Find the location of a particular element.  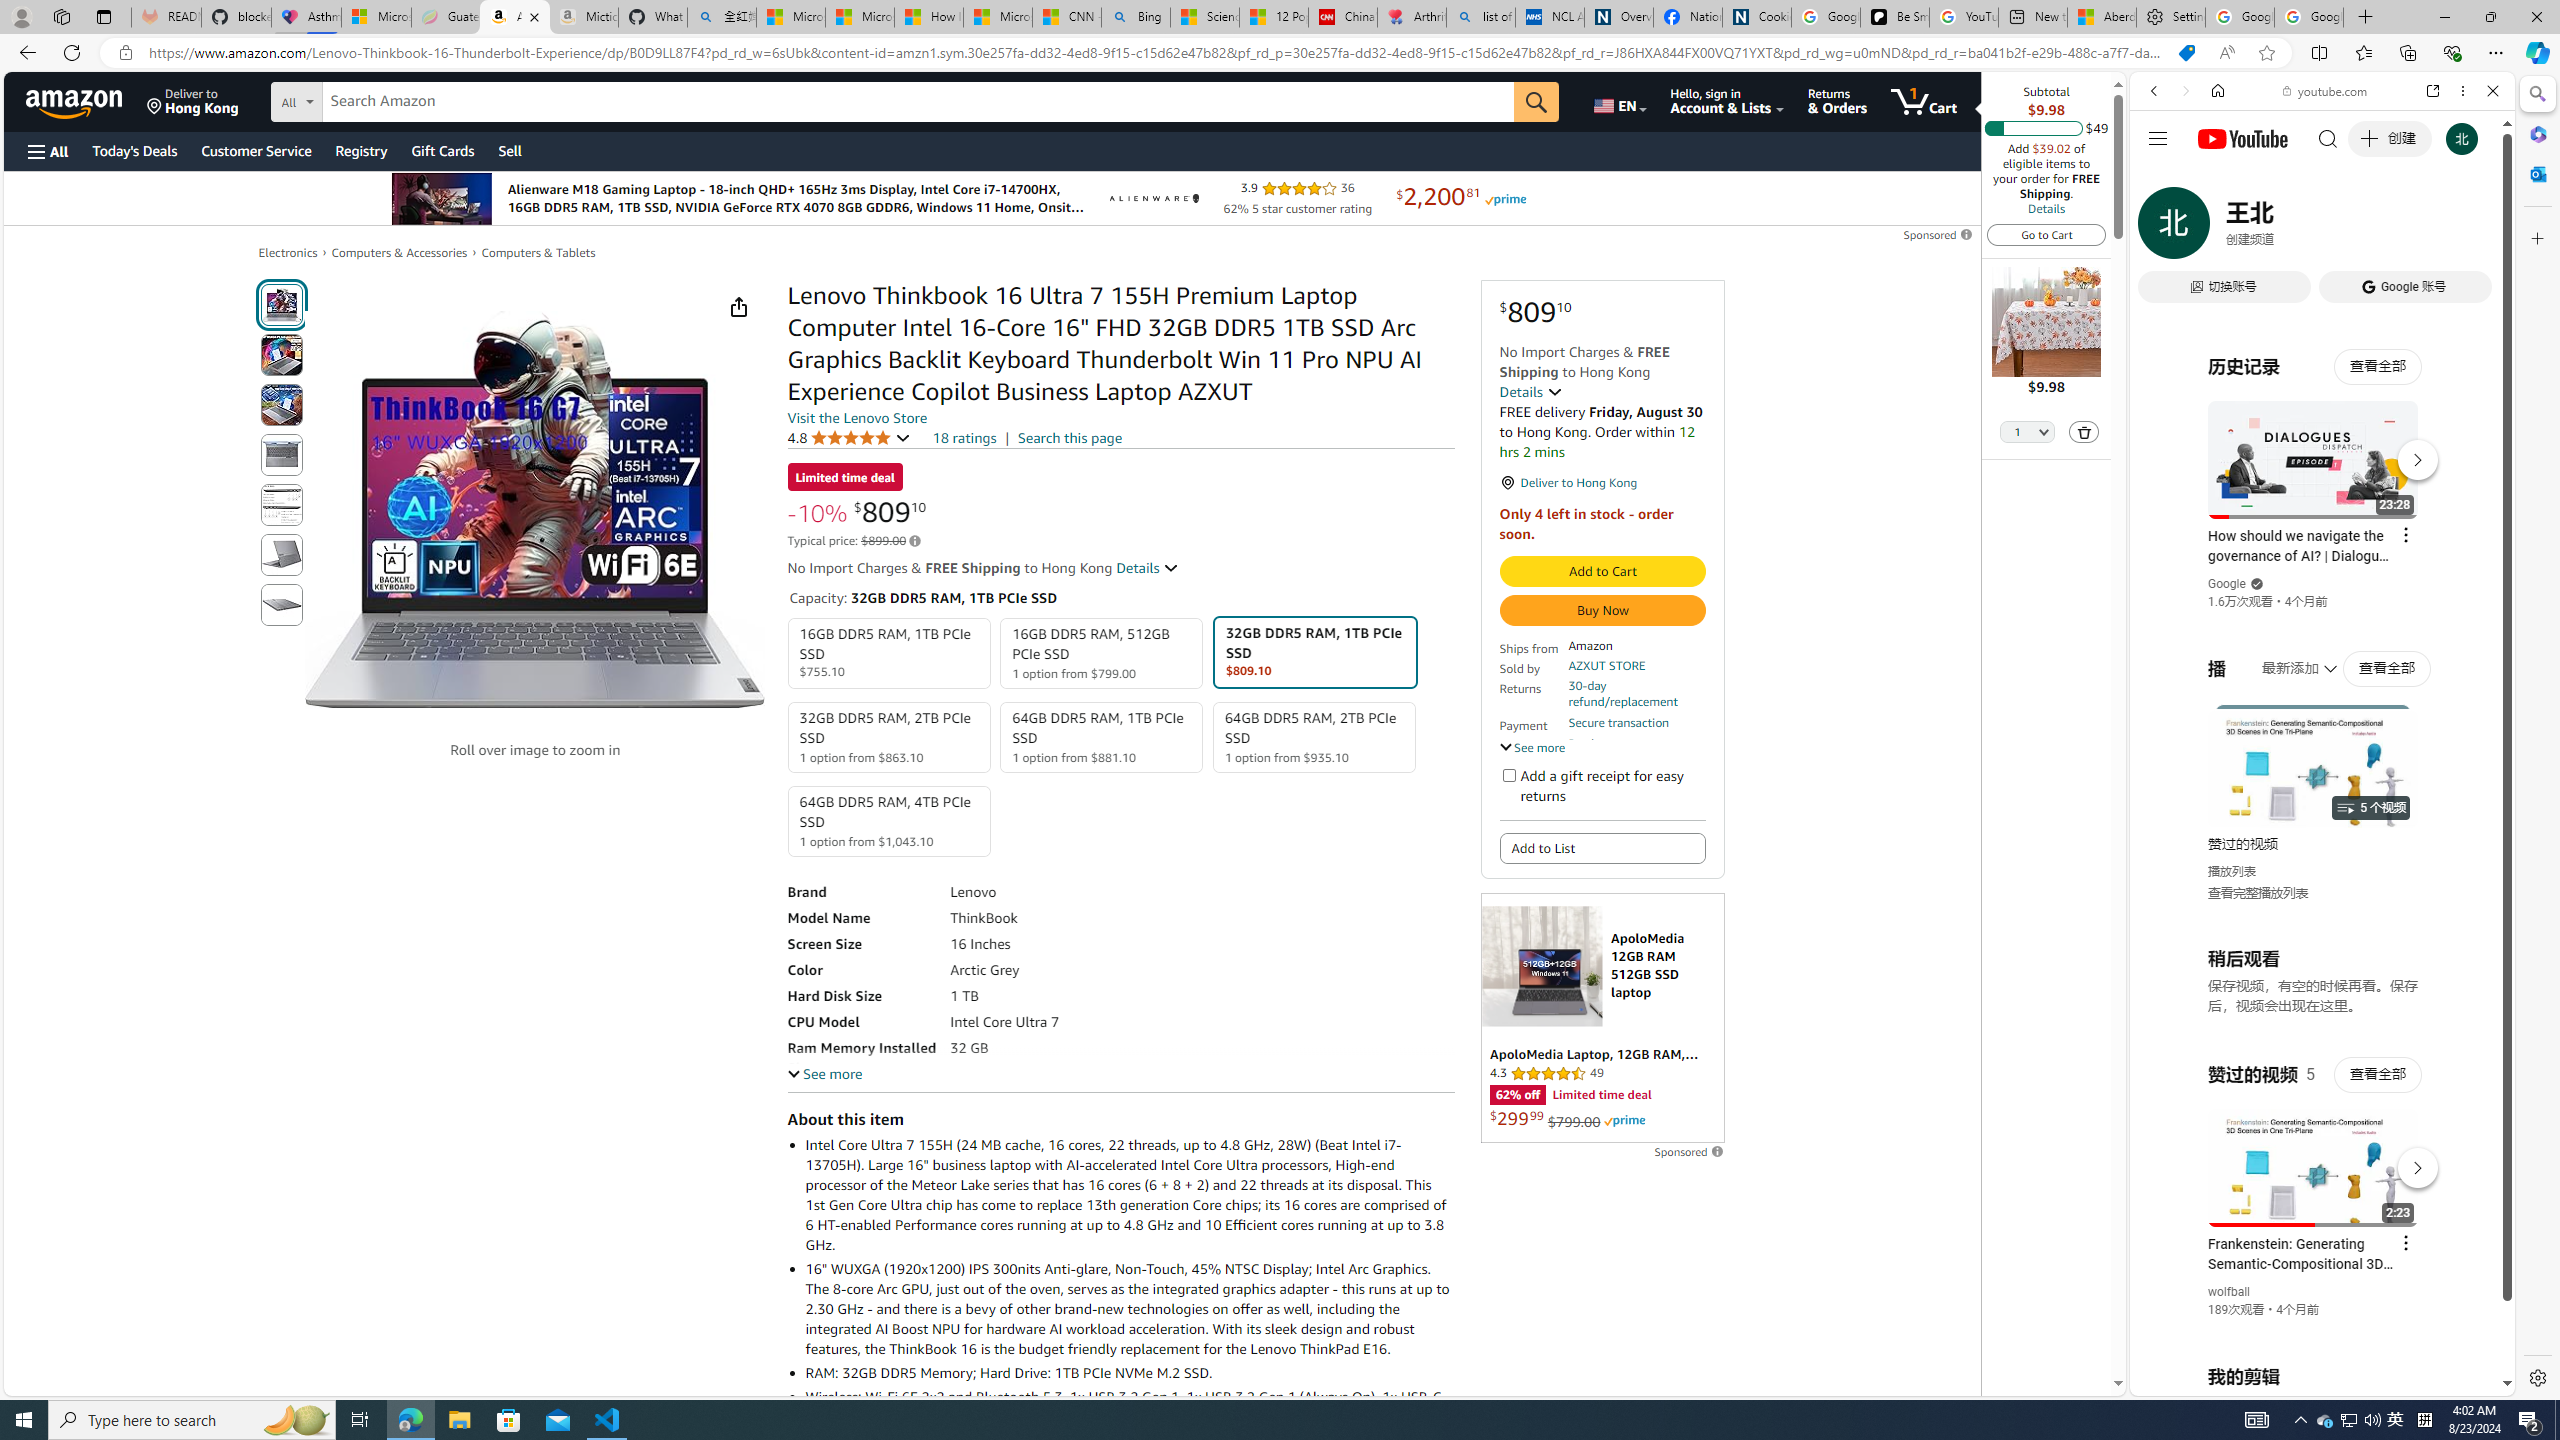

18 ratings is located at coordinates (963, 438).